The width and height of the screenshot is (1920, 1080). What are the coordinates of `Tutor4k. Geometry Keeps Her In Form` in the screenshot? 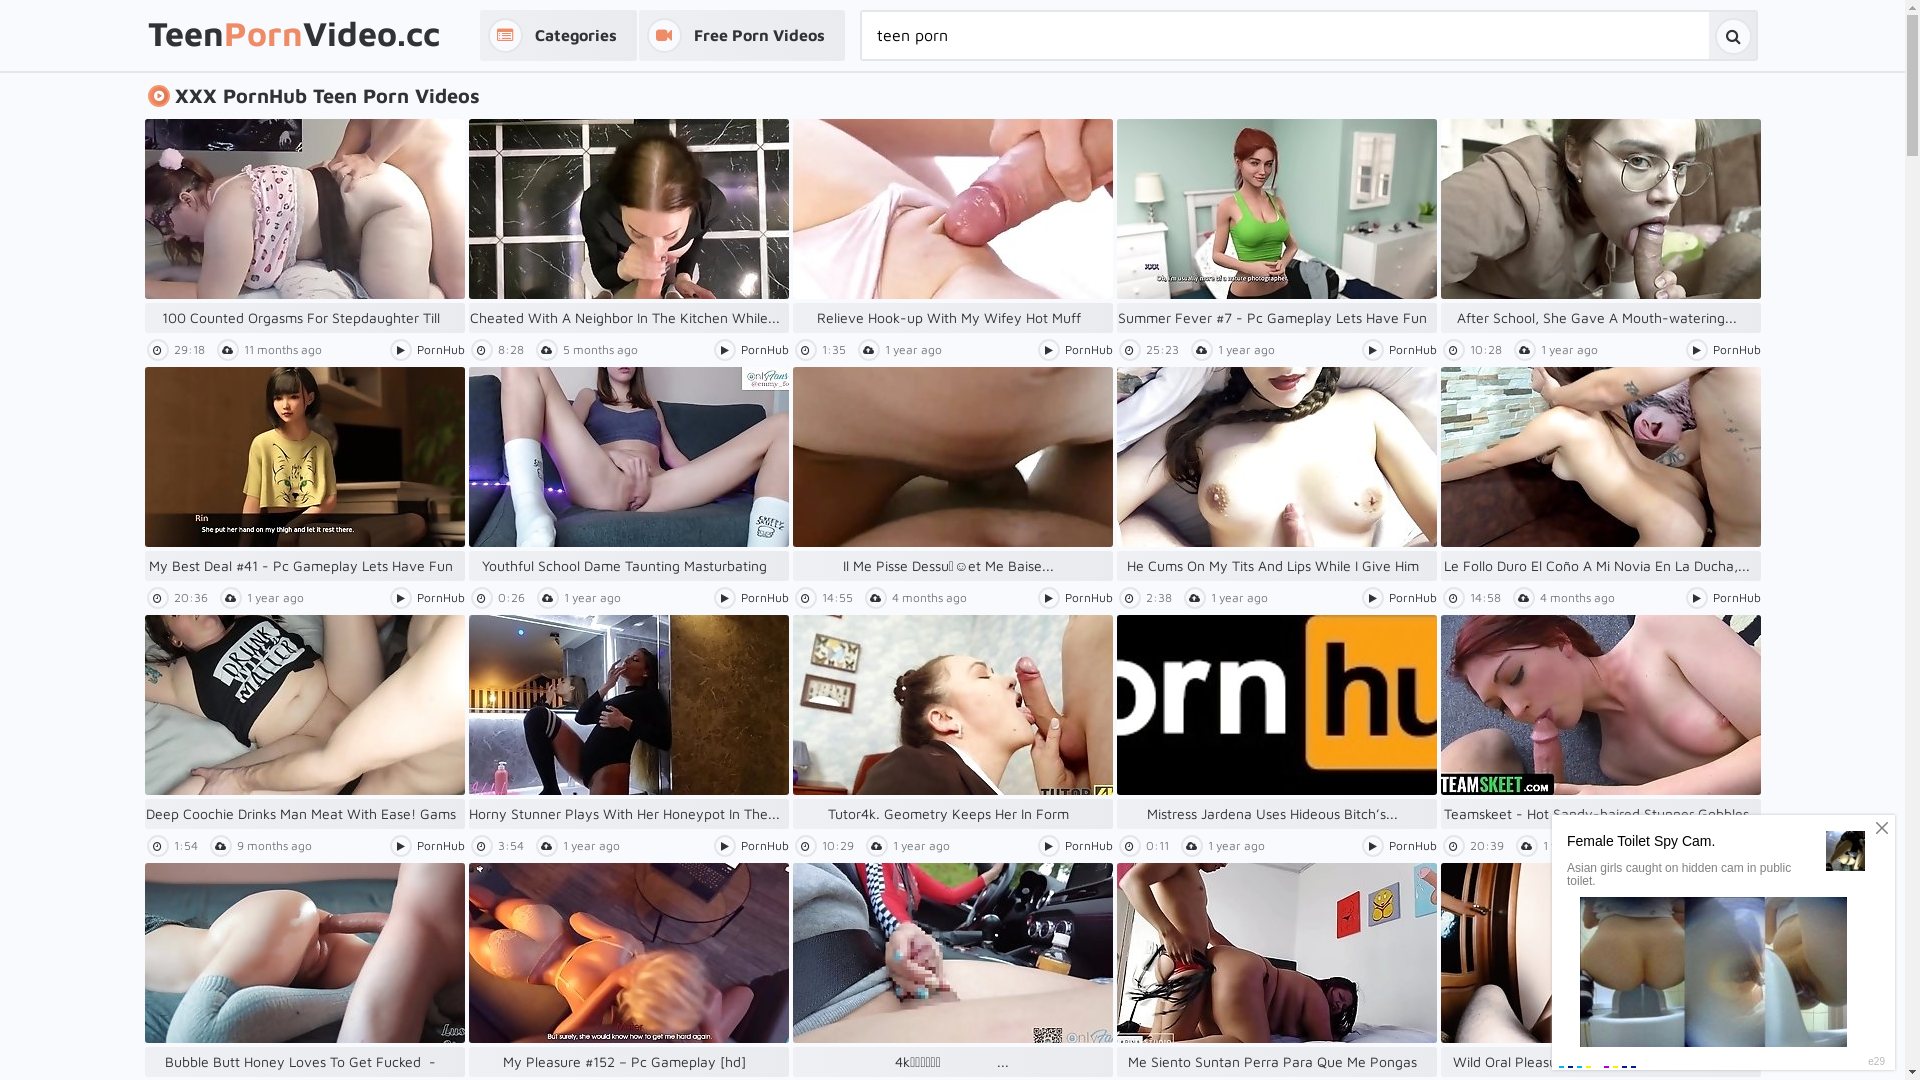 It's located at (952, 722).